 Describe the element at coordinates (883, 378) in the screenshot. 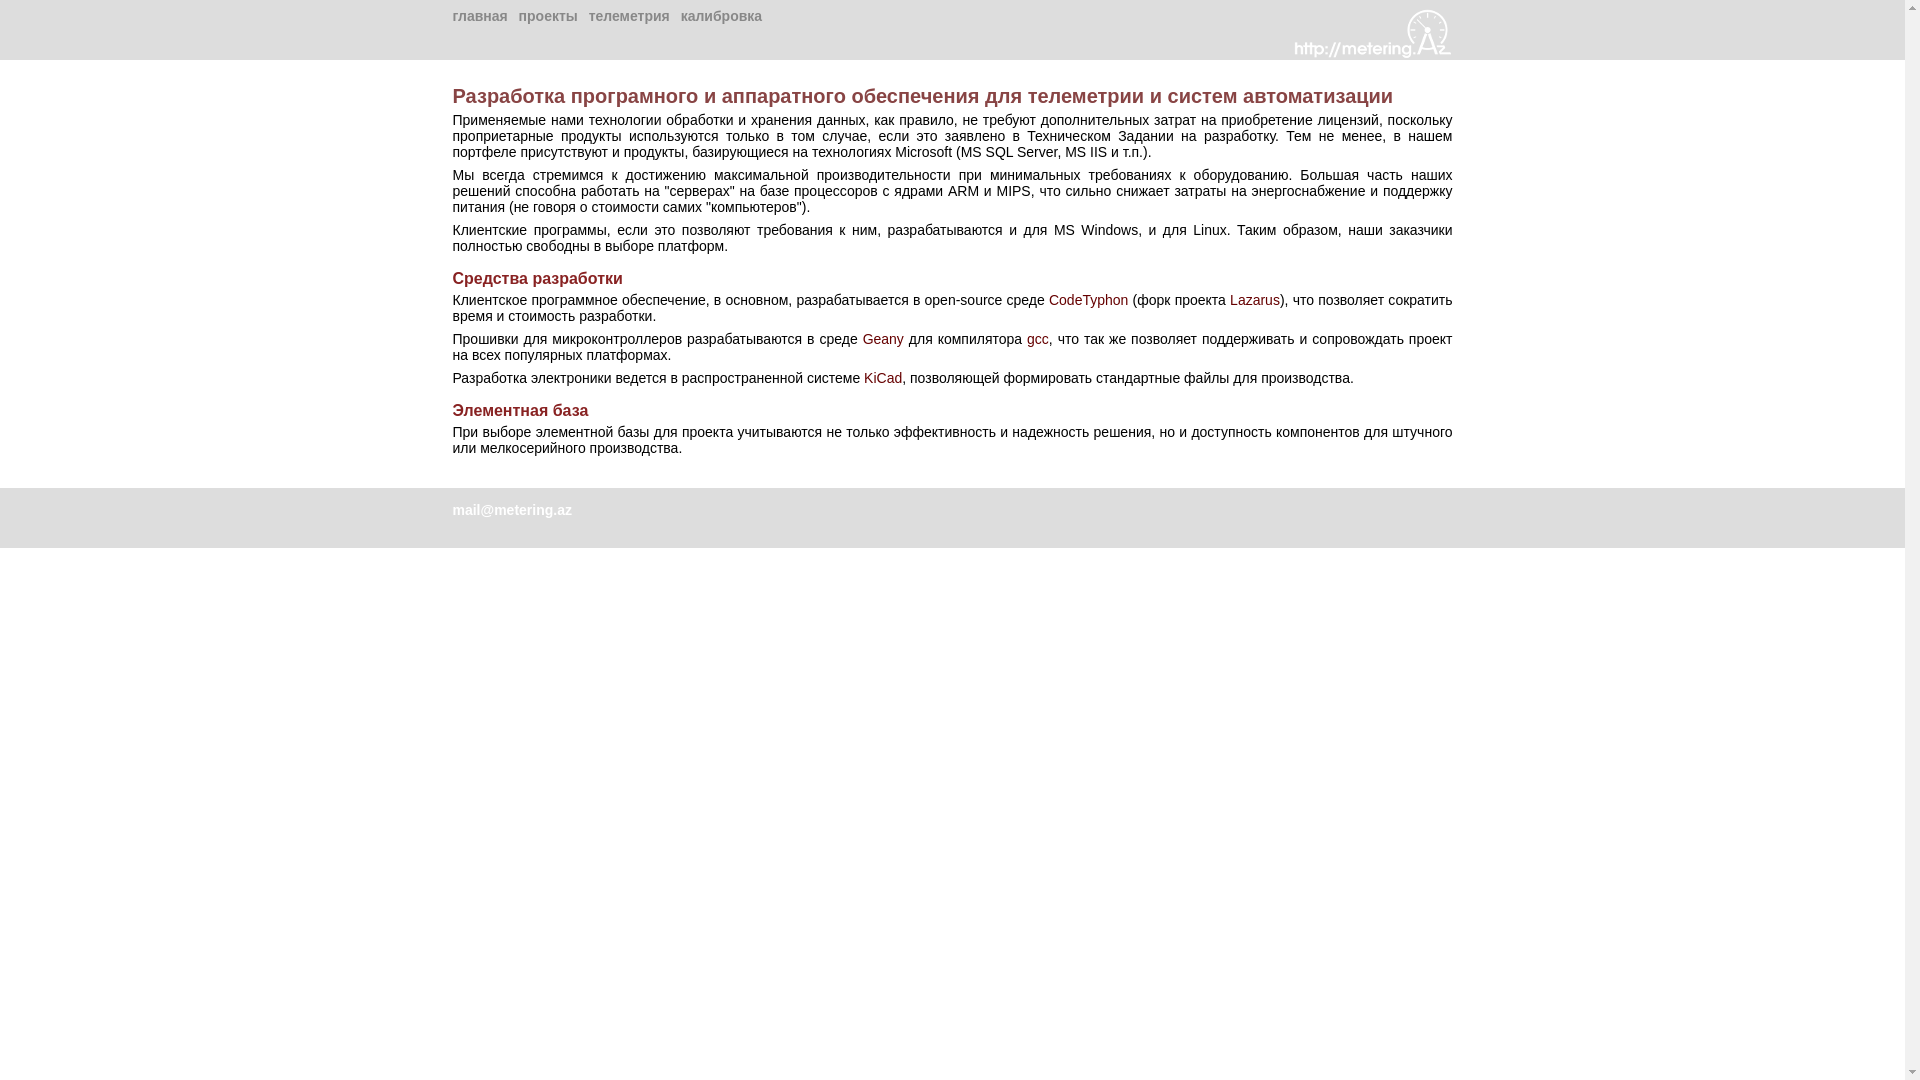

I see `KiCad` at that location.